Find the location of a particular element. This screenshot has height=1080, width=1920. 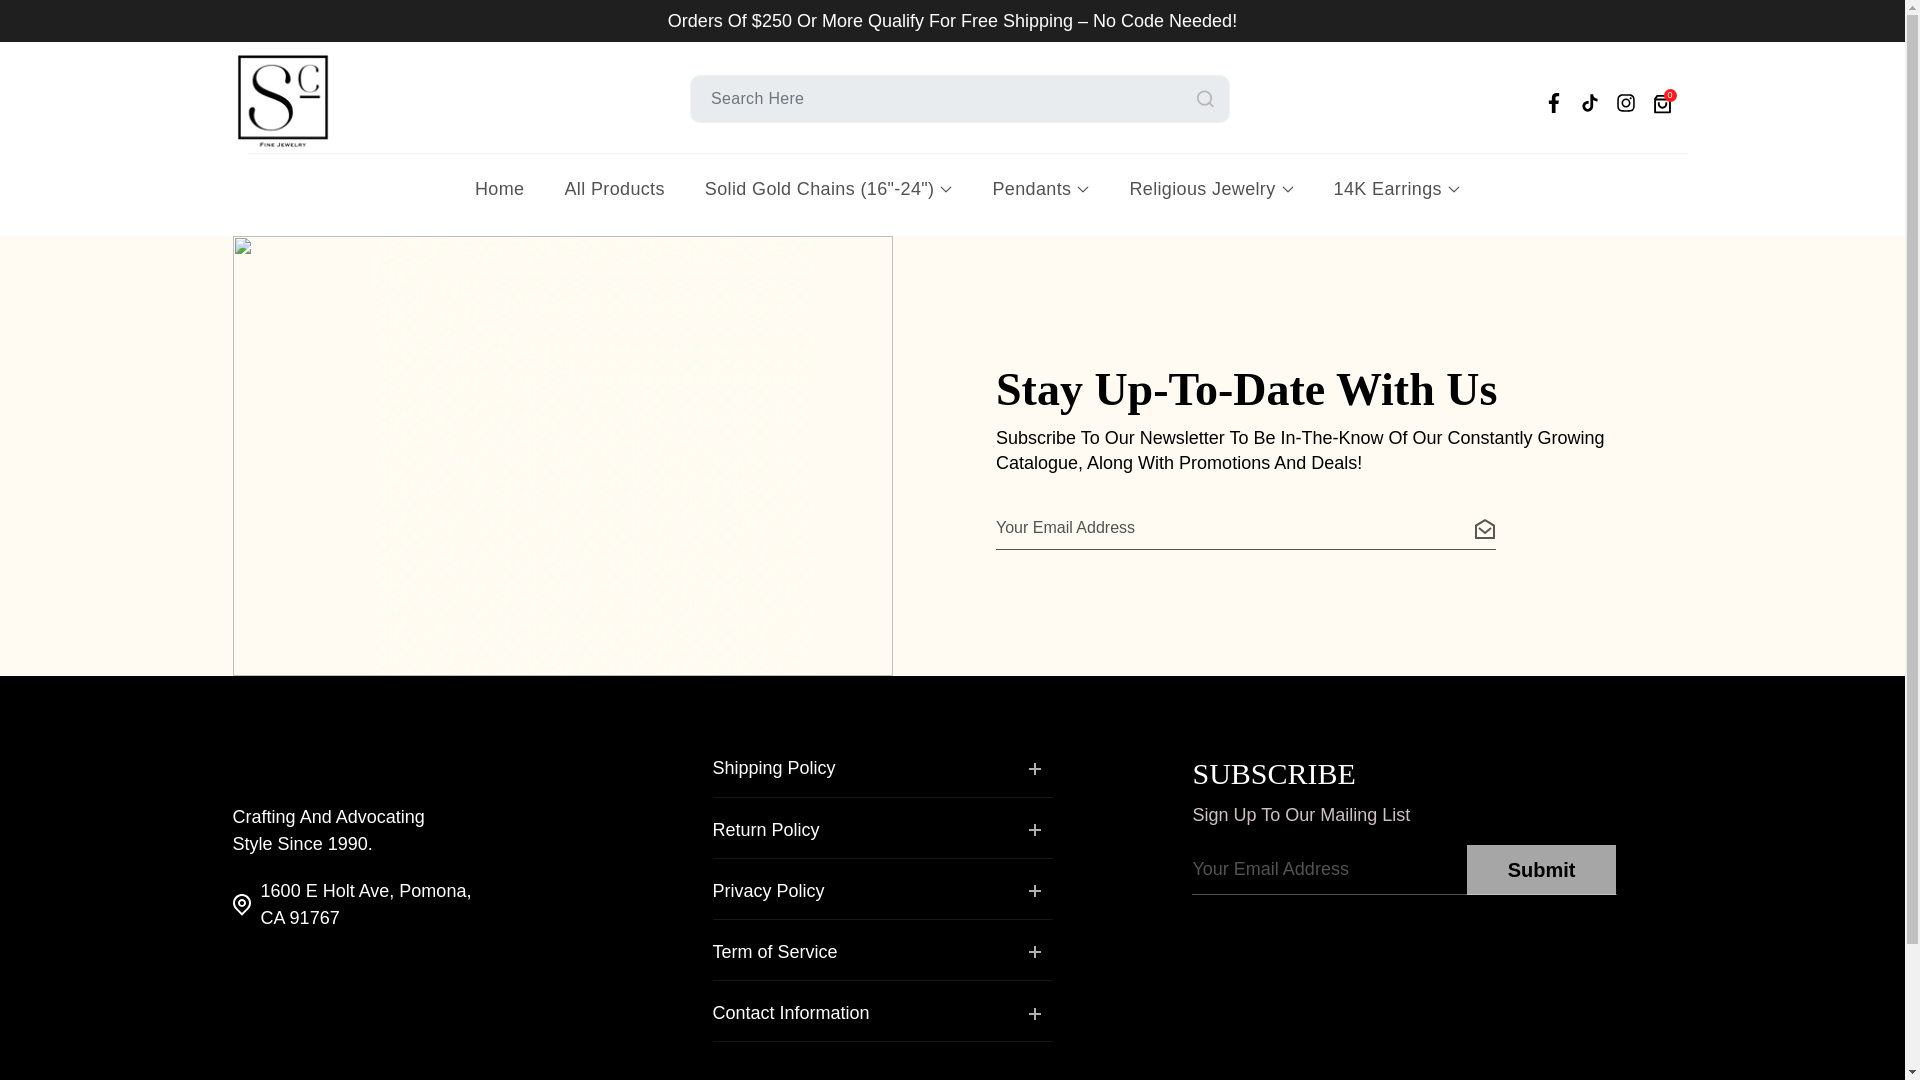

Instagram is located at coordinates (1624, 102).